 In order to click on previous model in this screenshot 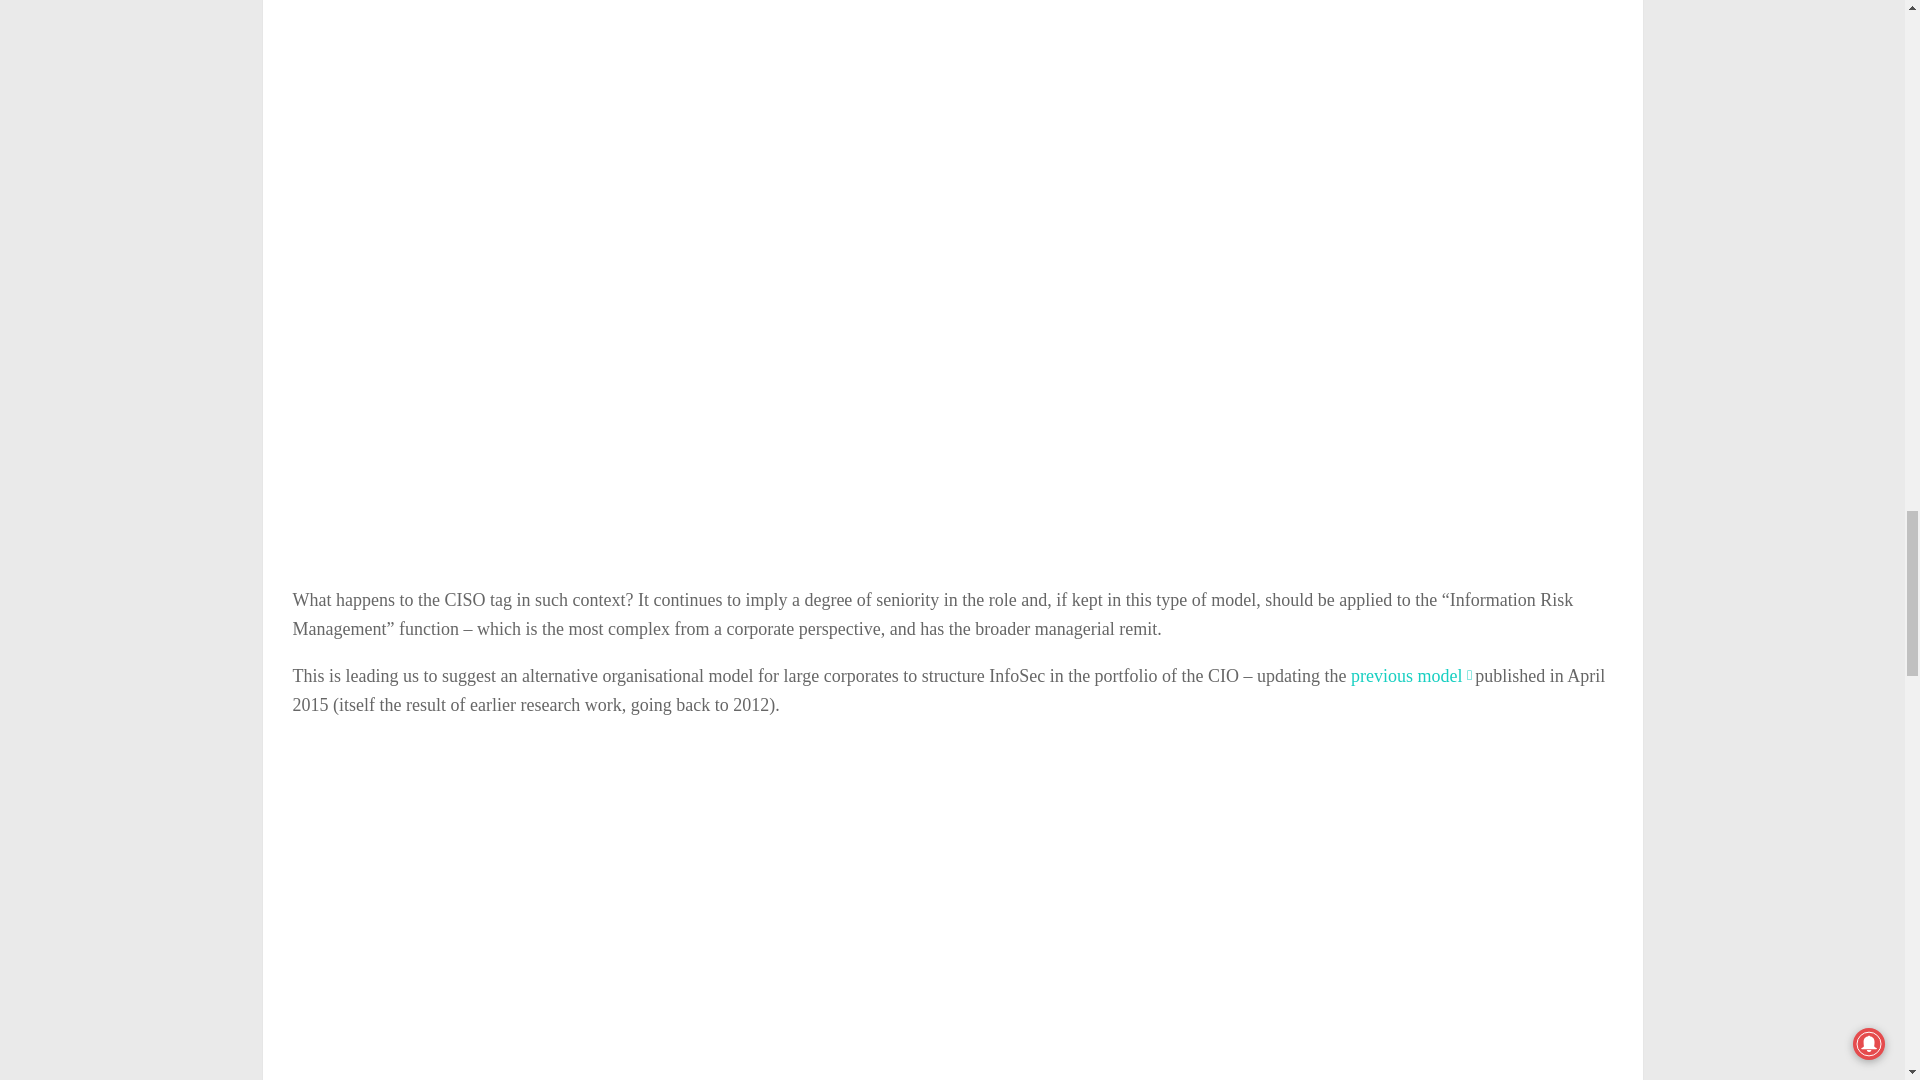, I will do `click(1410, 676)`.